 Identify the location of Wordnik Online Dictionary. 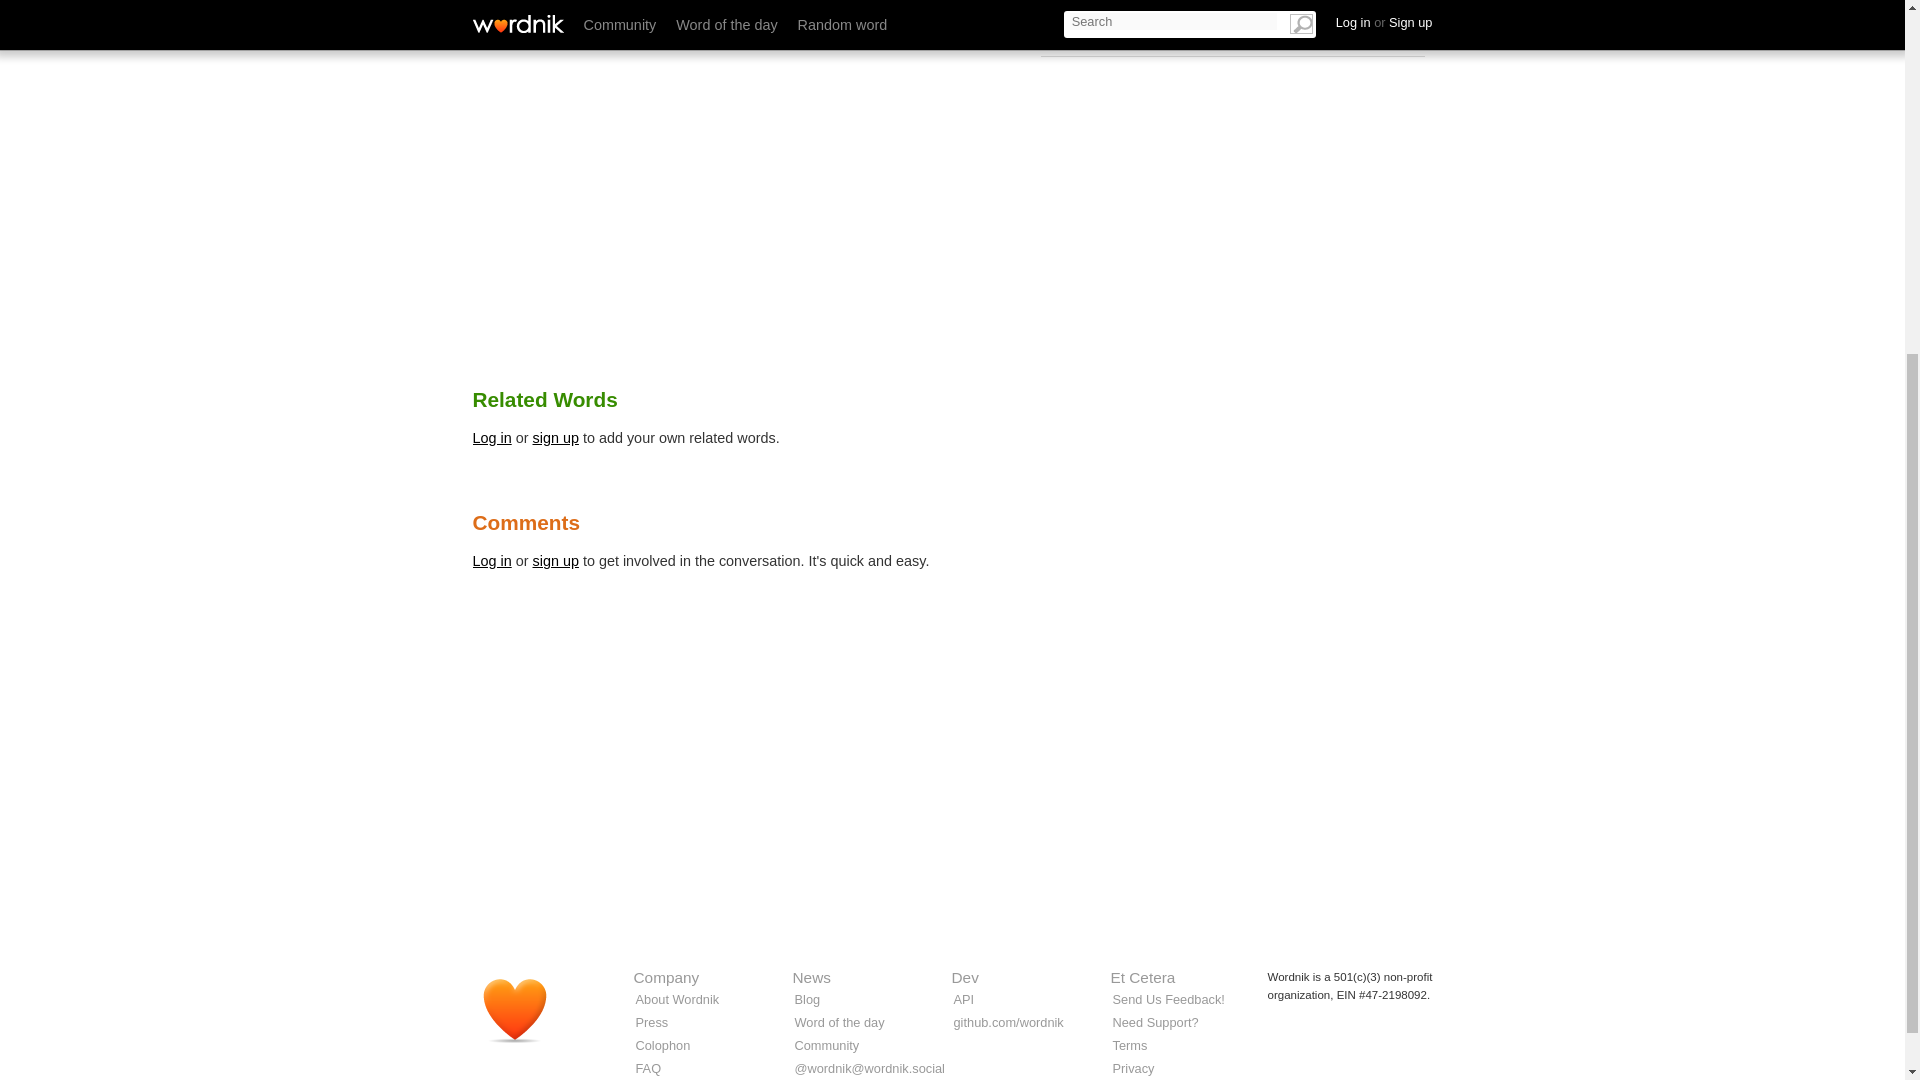
(524, 1018).